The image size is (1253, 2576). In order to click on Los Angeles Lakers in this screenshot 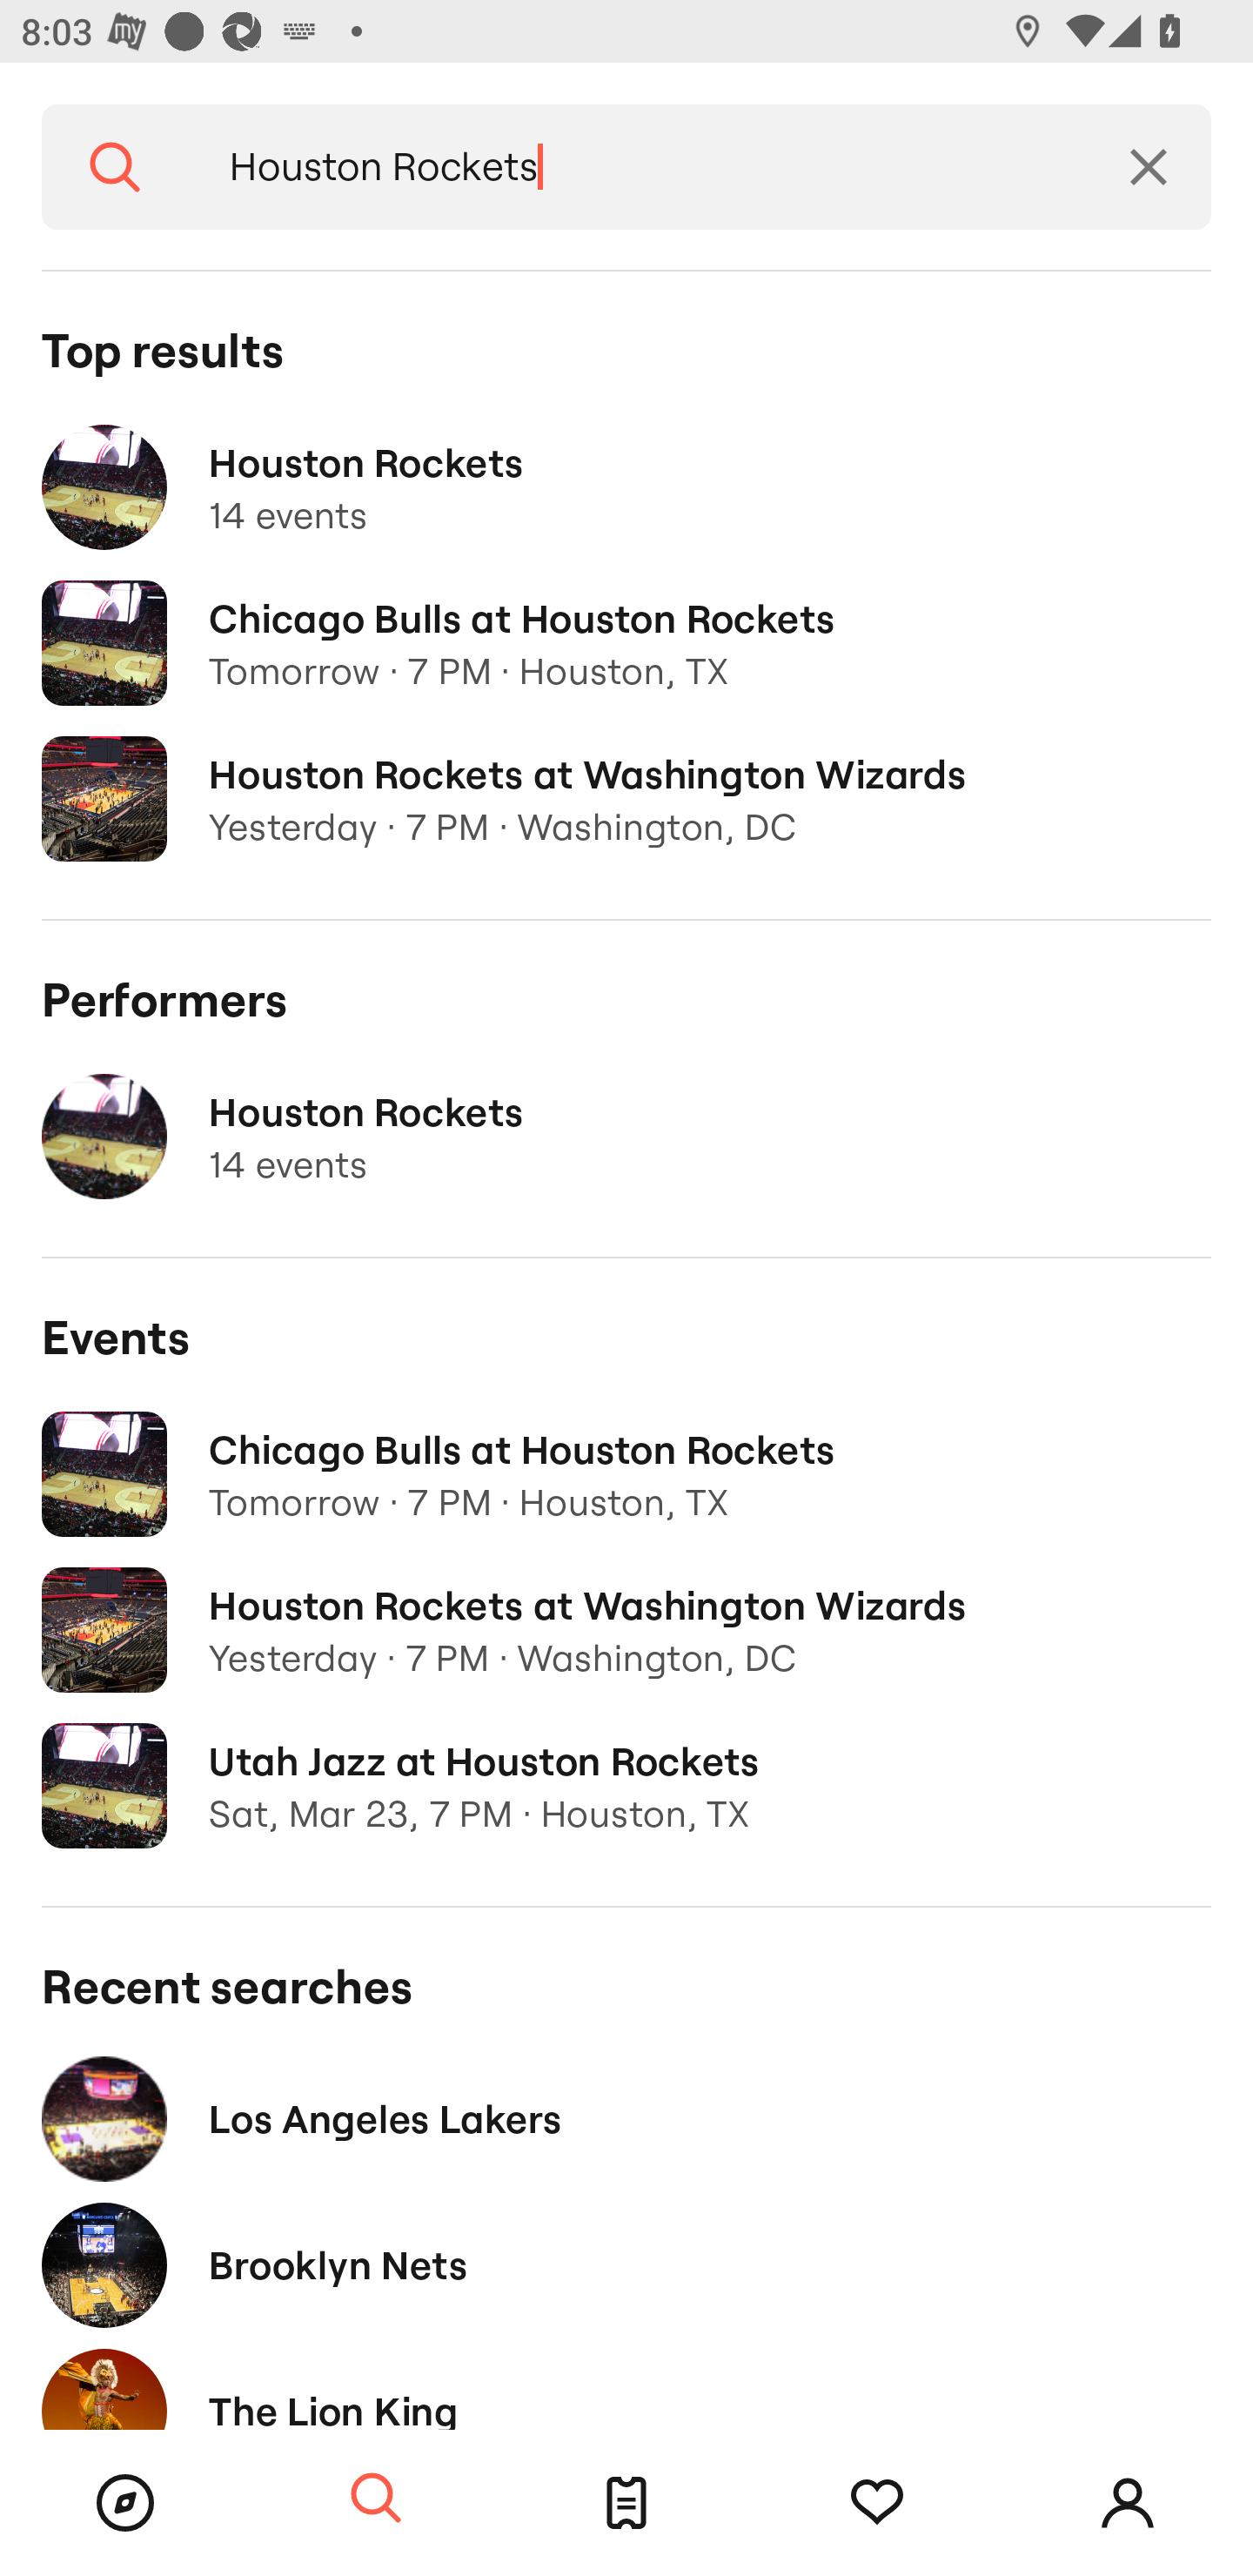, I will do `click(626, 2118)`.